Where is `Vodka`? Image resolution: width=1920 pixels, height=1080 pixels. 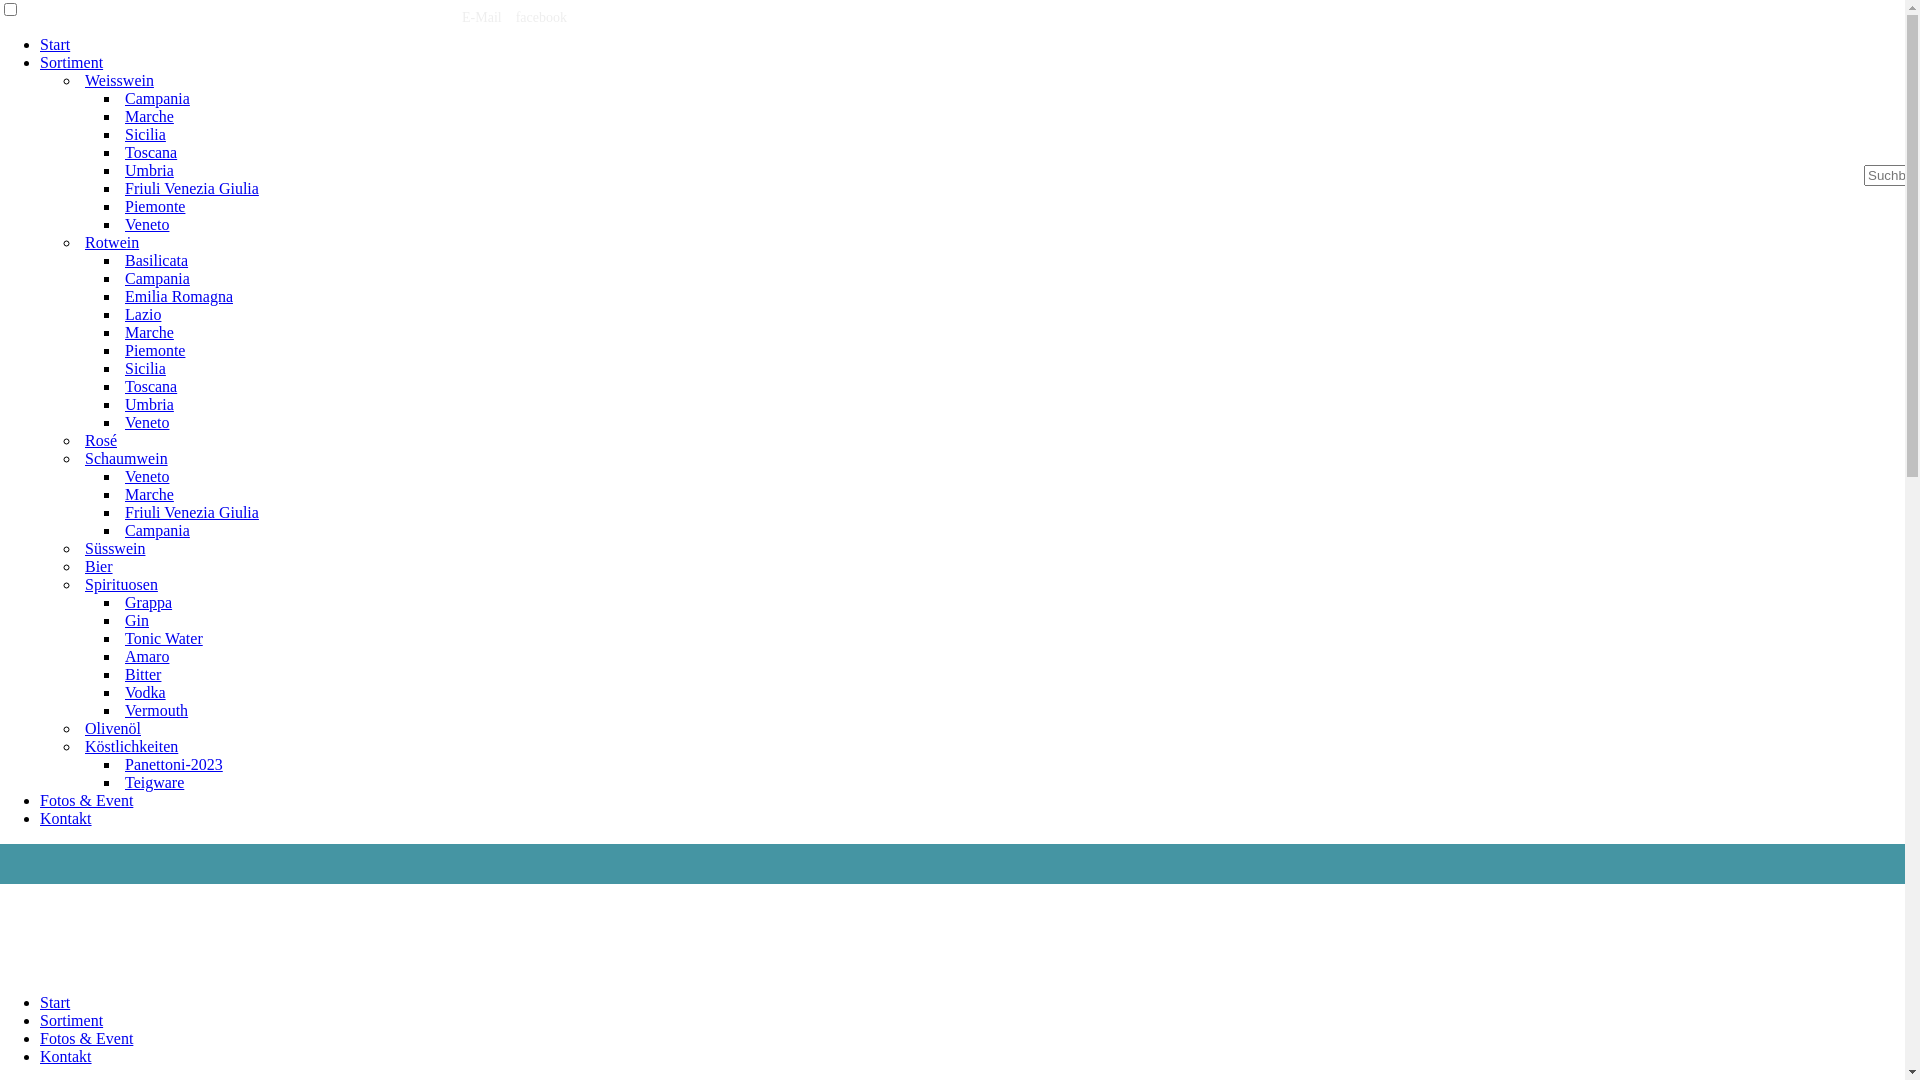 Vodka is located at coordinates (146, 692).